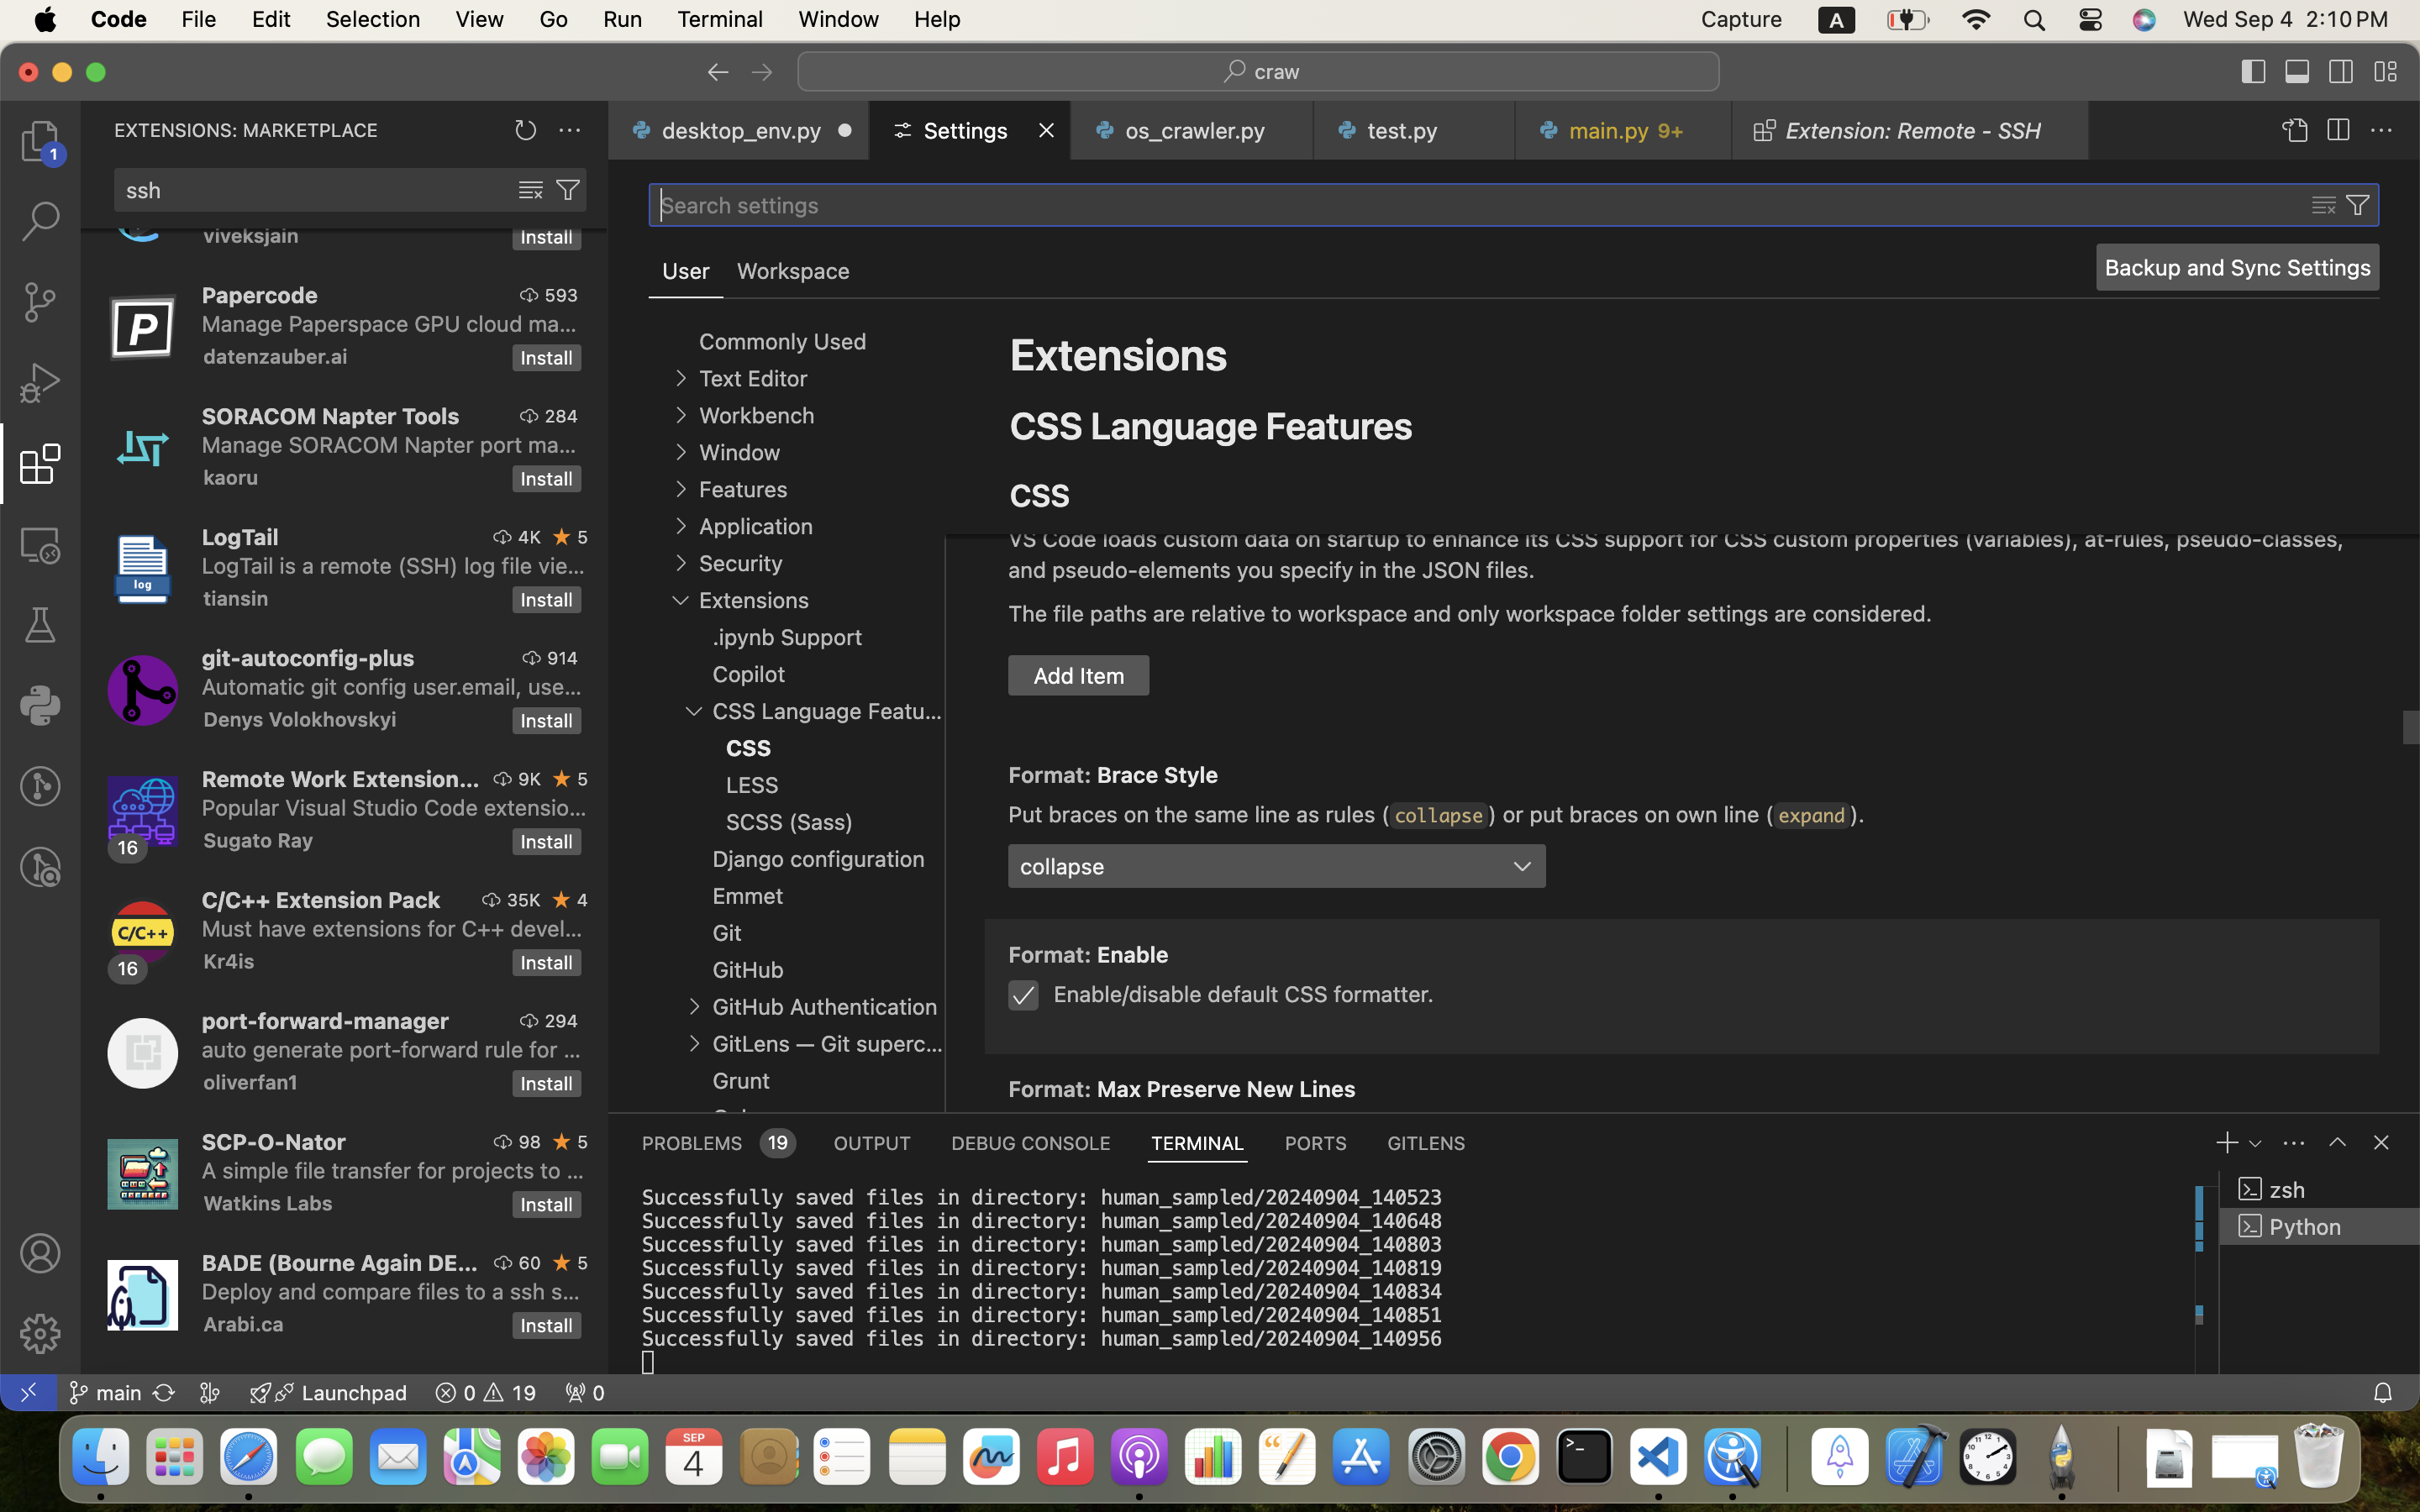 Image resolution: width=2420 pixels, height=1512 pixels. Describe the element at coordinates (749, 896) in the screenshot. I see `Emmet` at that location.